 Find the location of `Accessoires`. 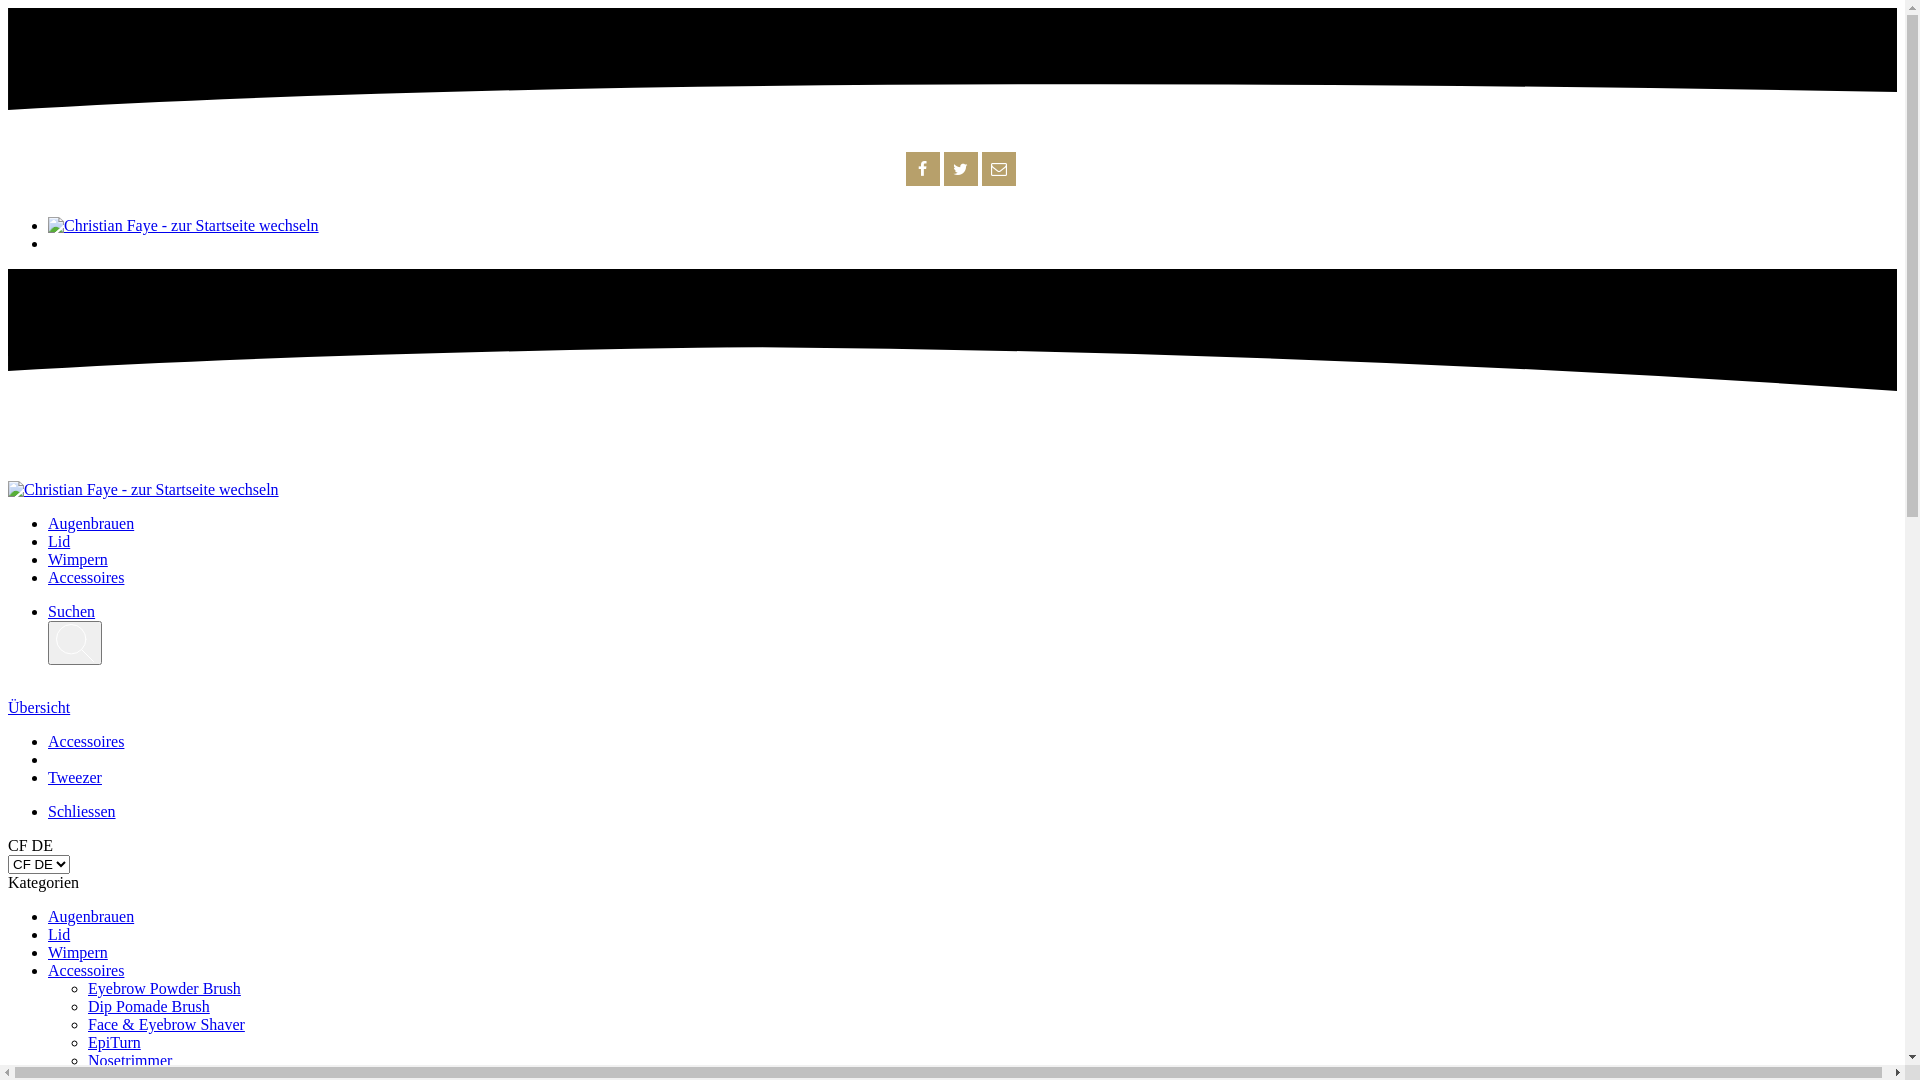

Accessoires is located at coordinates (86, 970).